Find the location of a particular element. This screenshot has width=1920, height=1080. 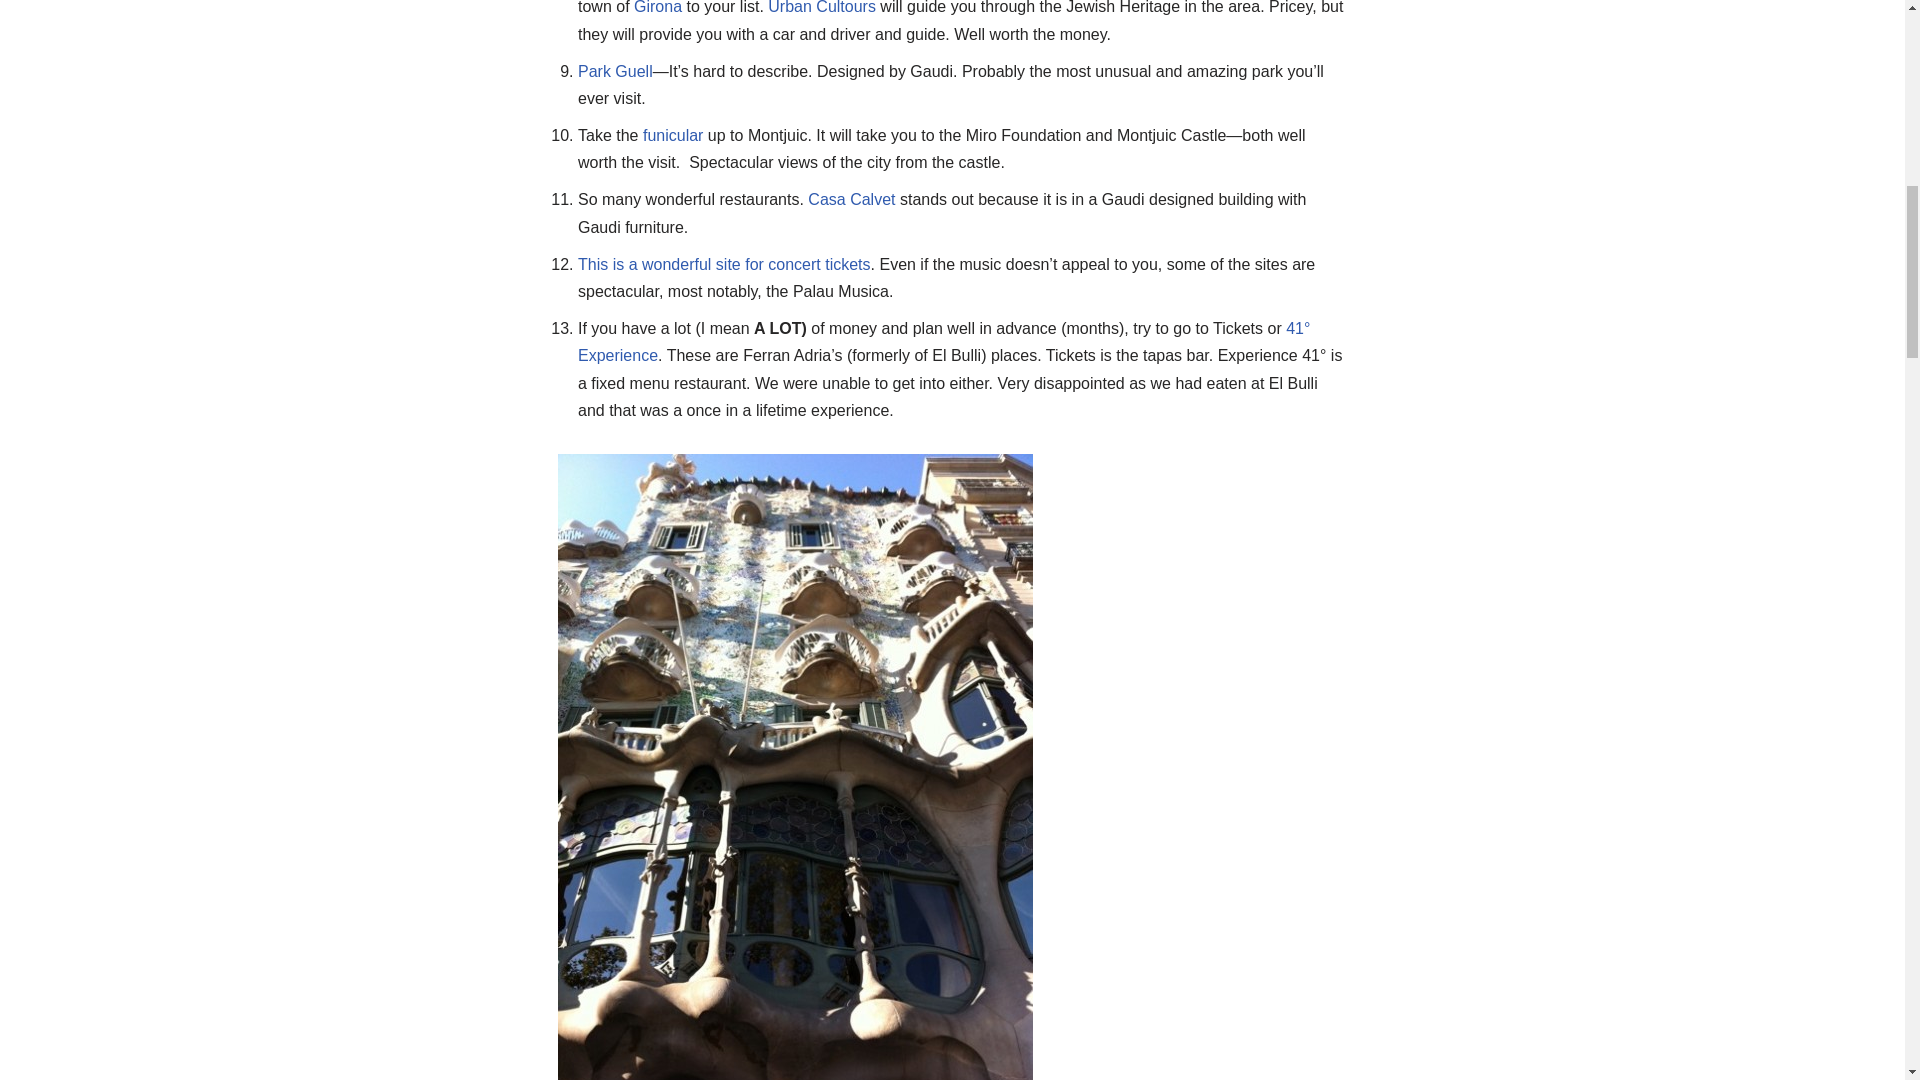

funicular is located at coordinates (672, 135).